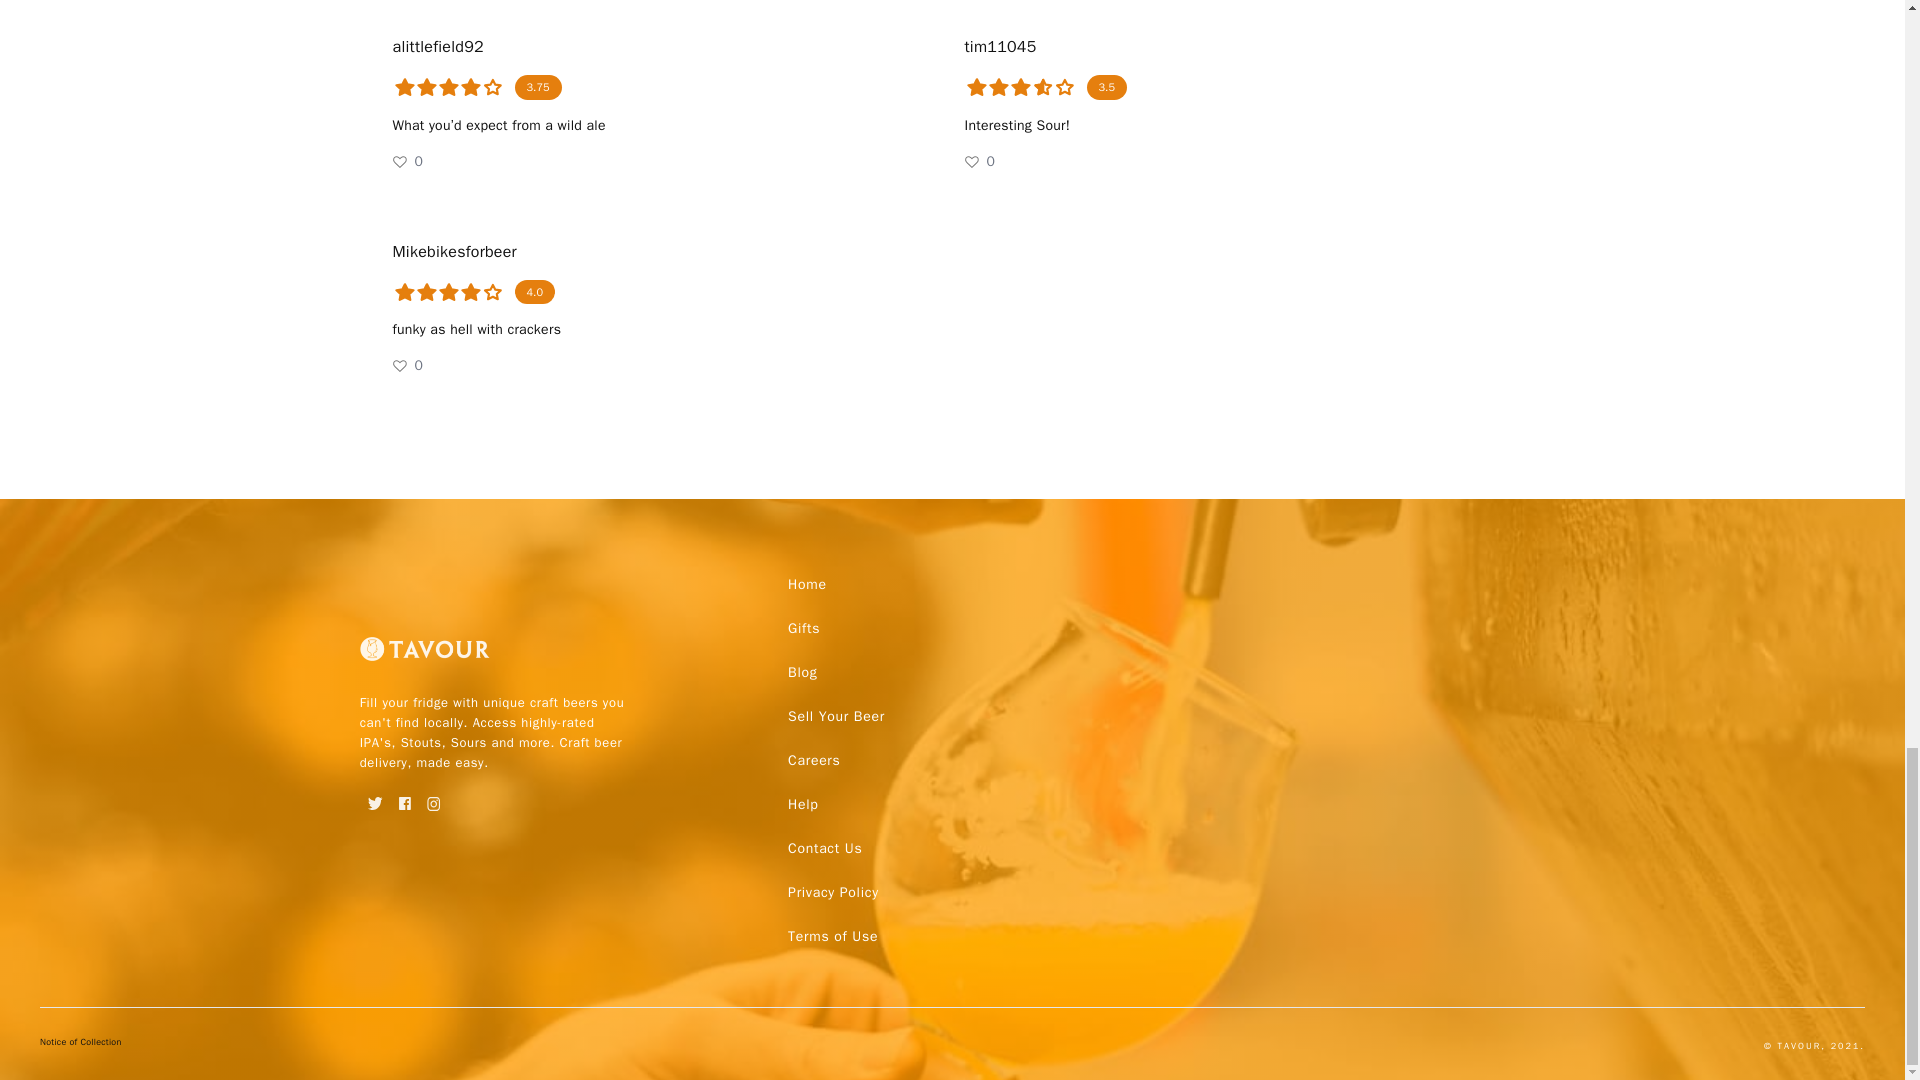 This screenshot has width=1920, height=1080. Describe the element at coordinates (802, 805) in the screenshot. I see `Help` at that location.